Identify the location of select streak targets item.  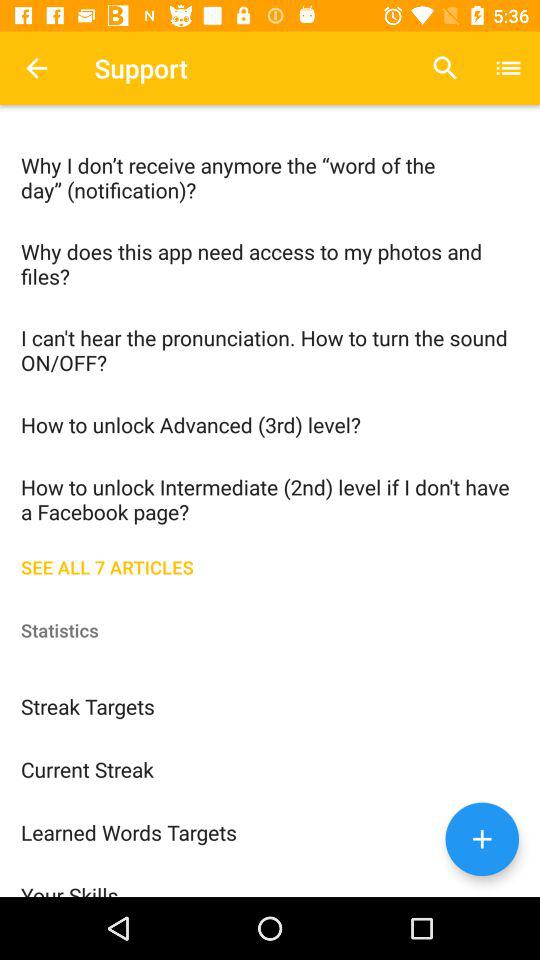
(270, 706).